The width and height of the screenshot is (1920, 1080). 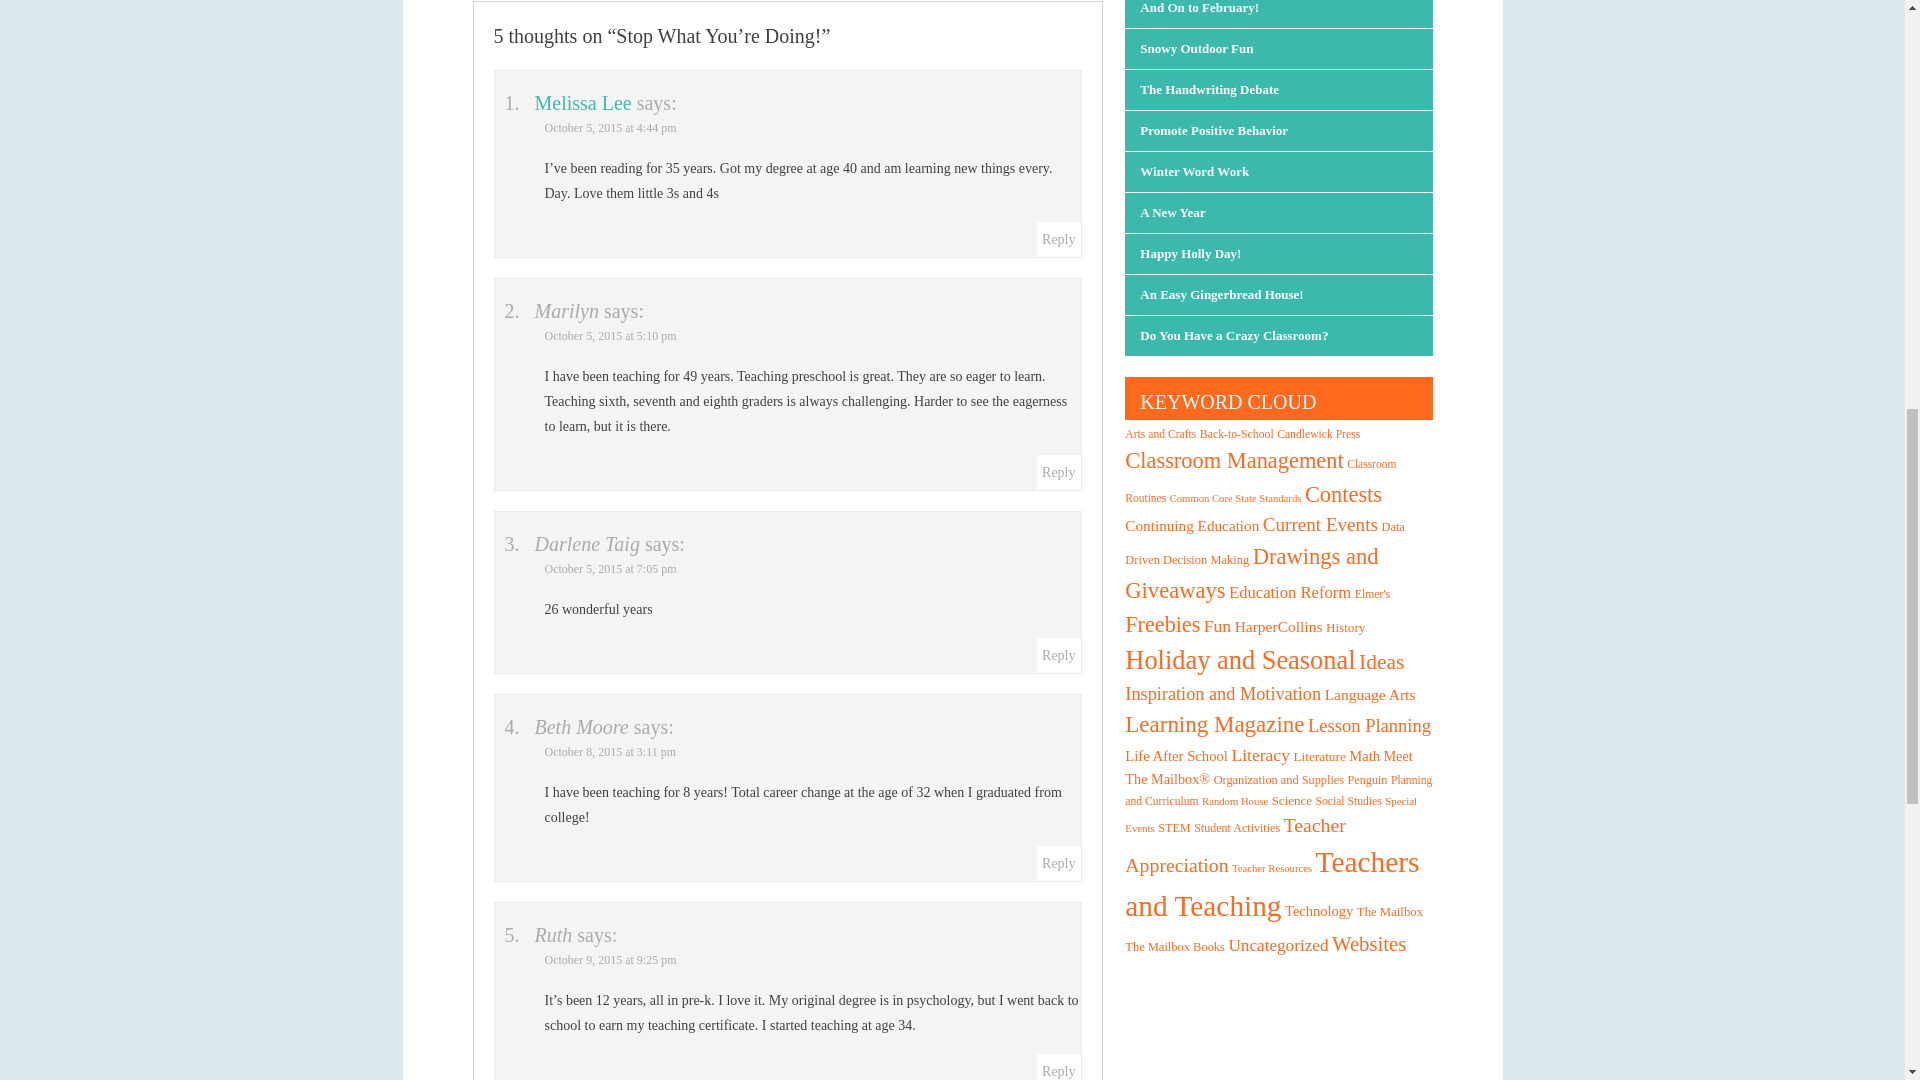 I want to click on October 5, 2015 at 4:44 pm, so click(x=609, y=128).